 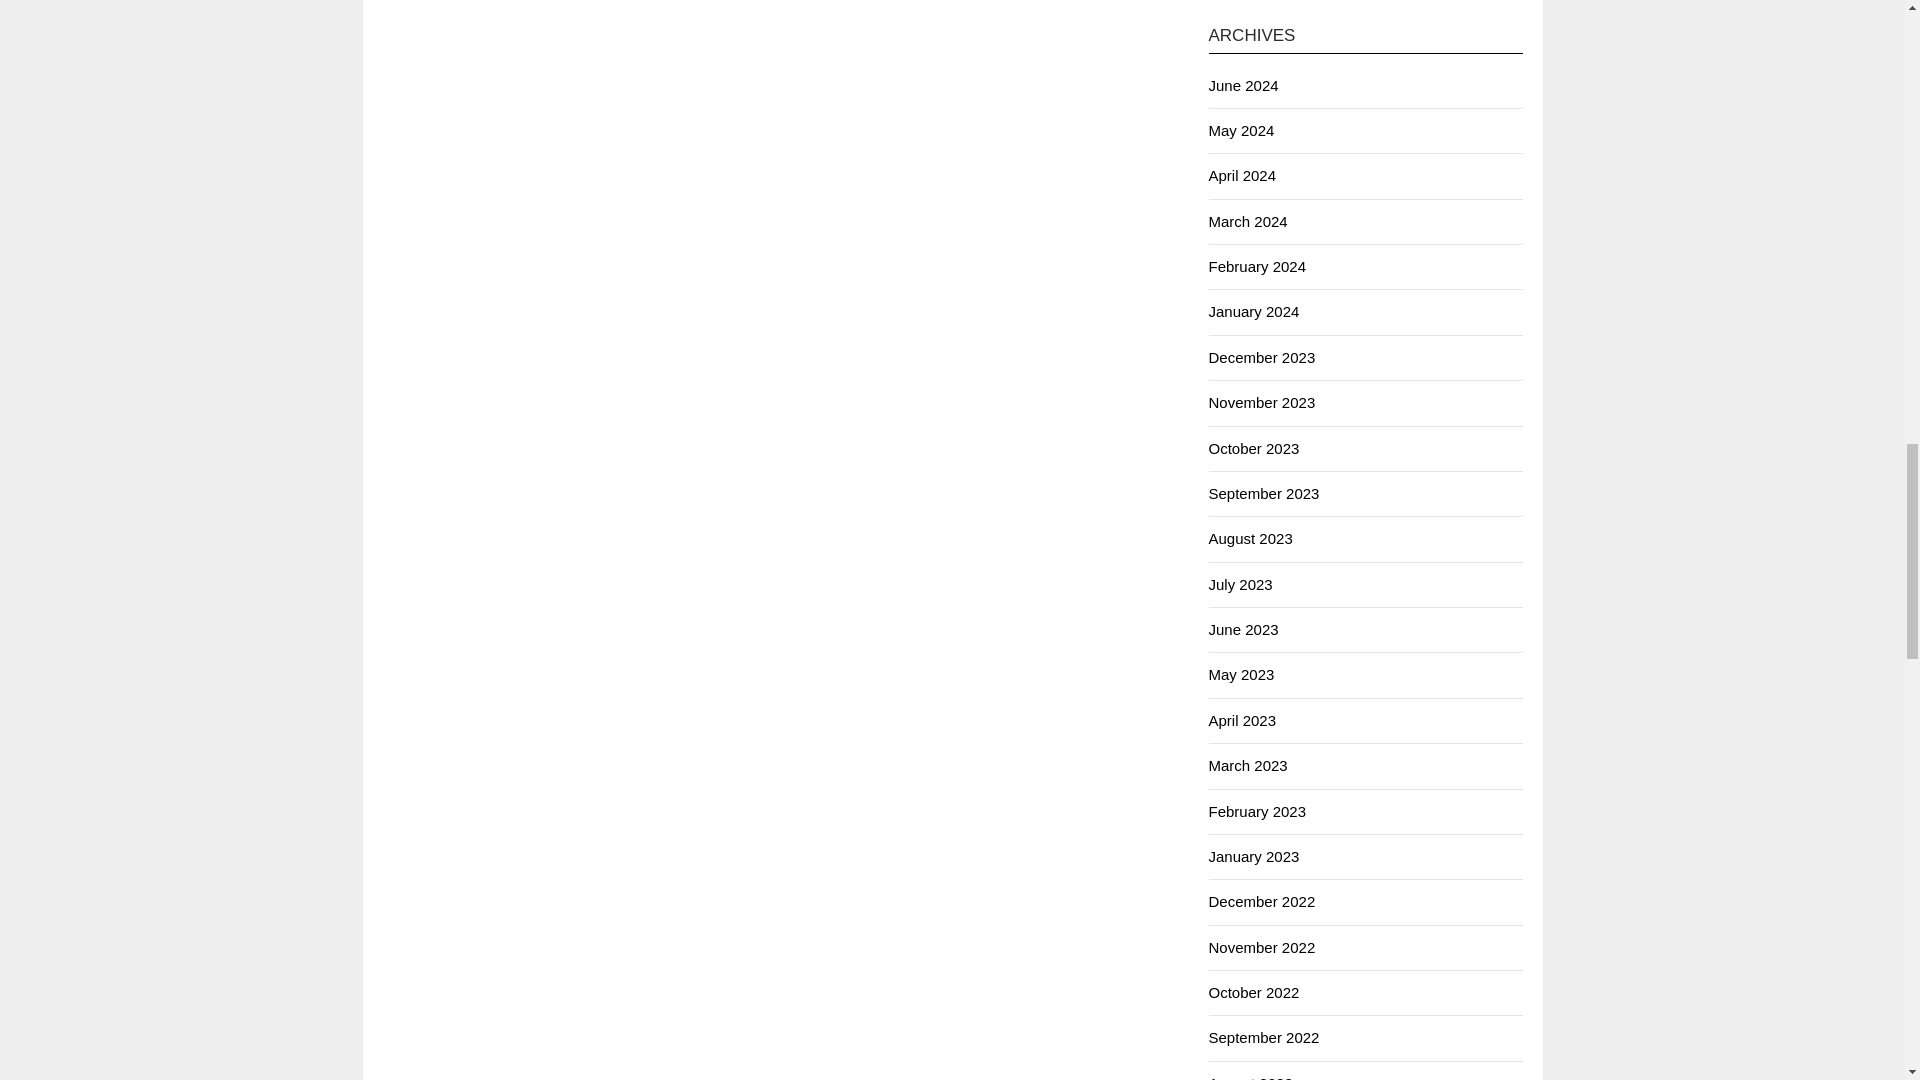 What do you see at coordinates (1239, 584) in the screenshot?
I see `July 2023` at bounding box center [1239, 584].